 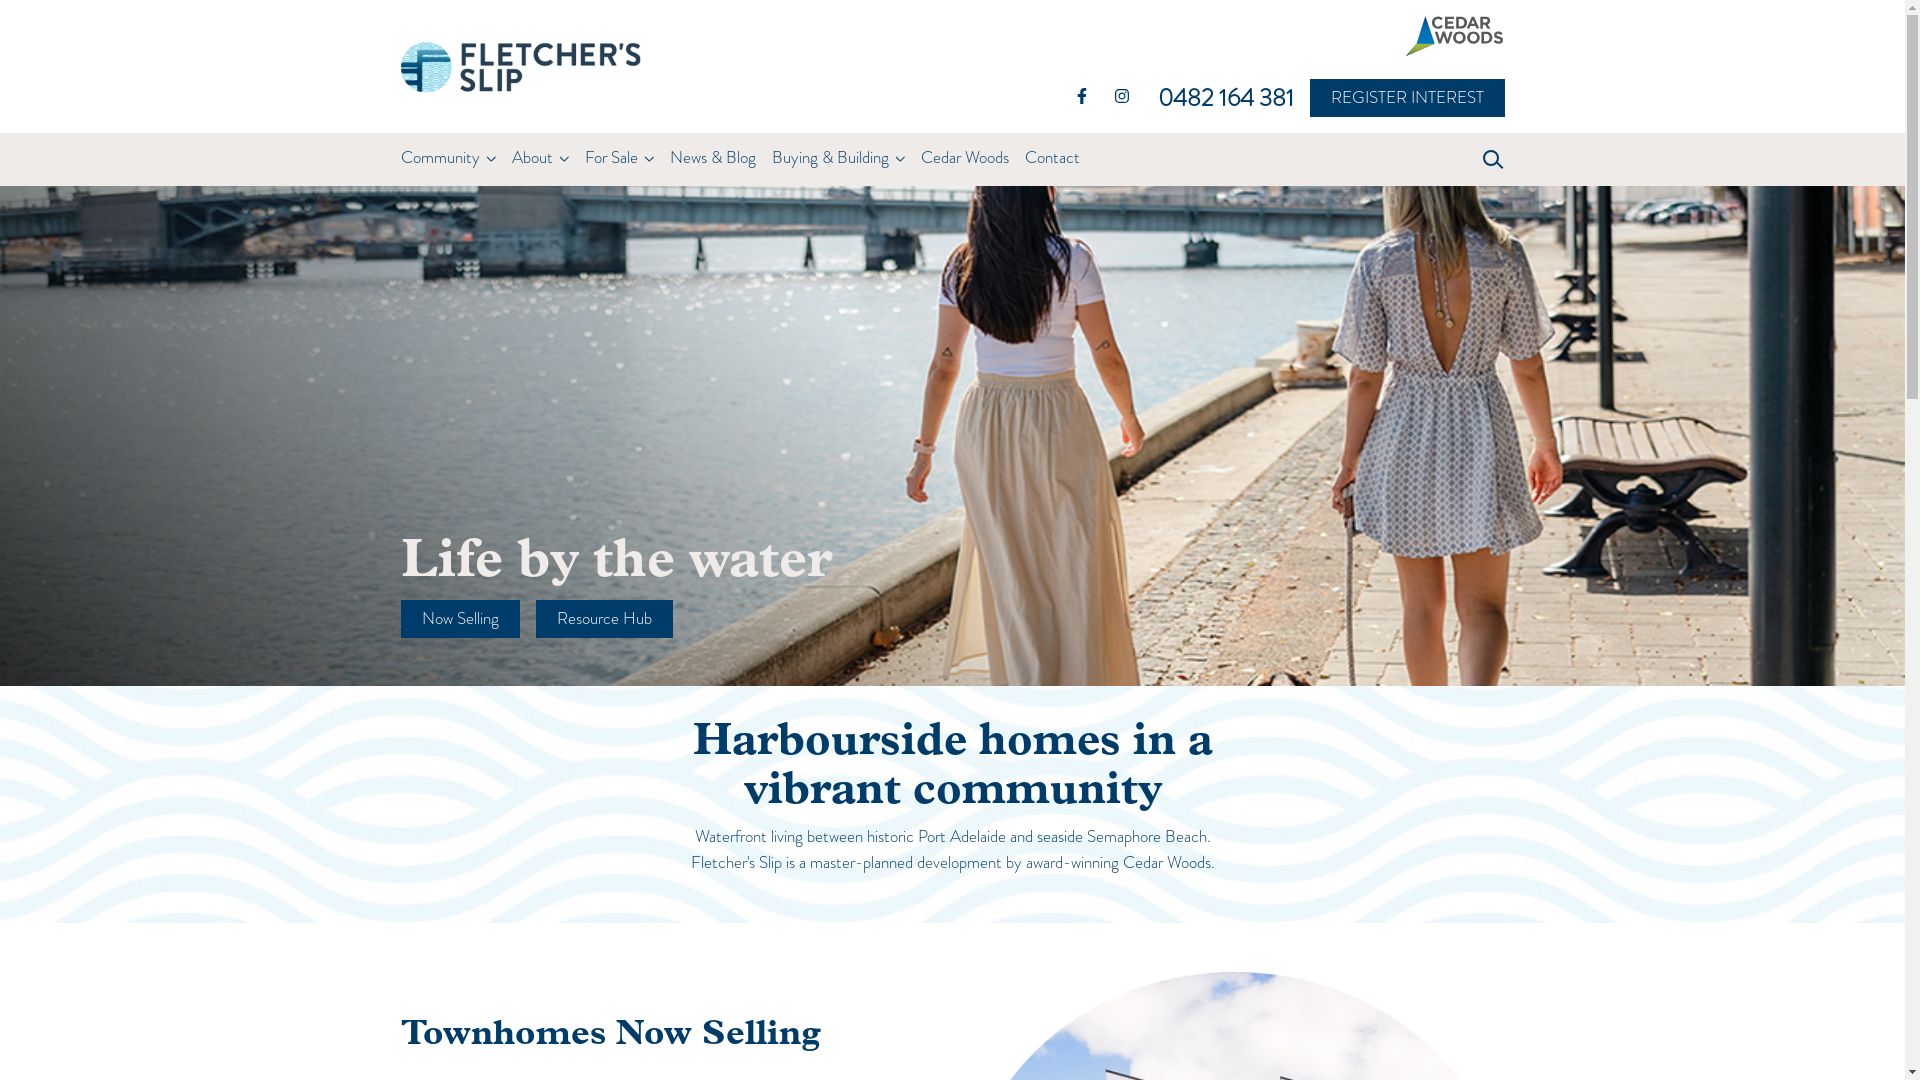 I want to click on Resource Hub, so click(x=604, y=619).